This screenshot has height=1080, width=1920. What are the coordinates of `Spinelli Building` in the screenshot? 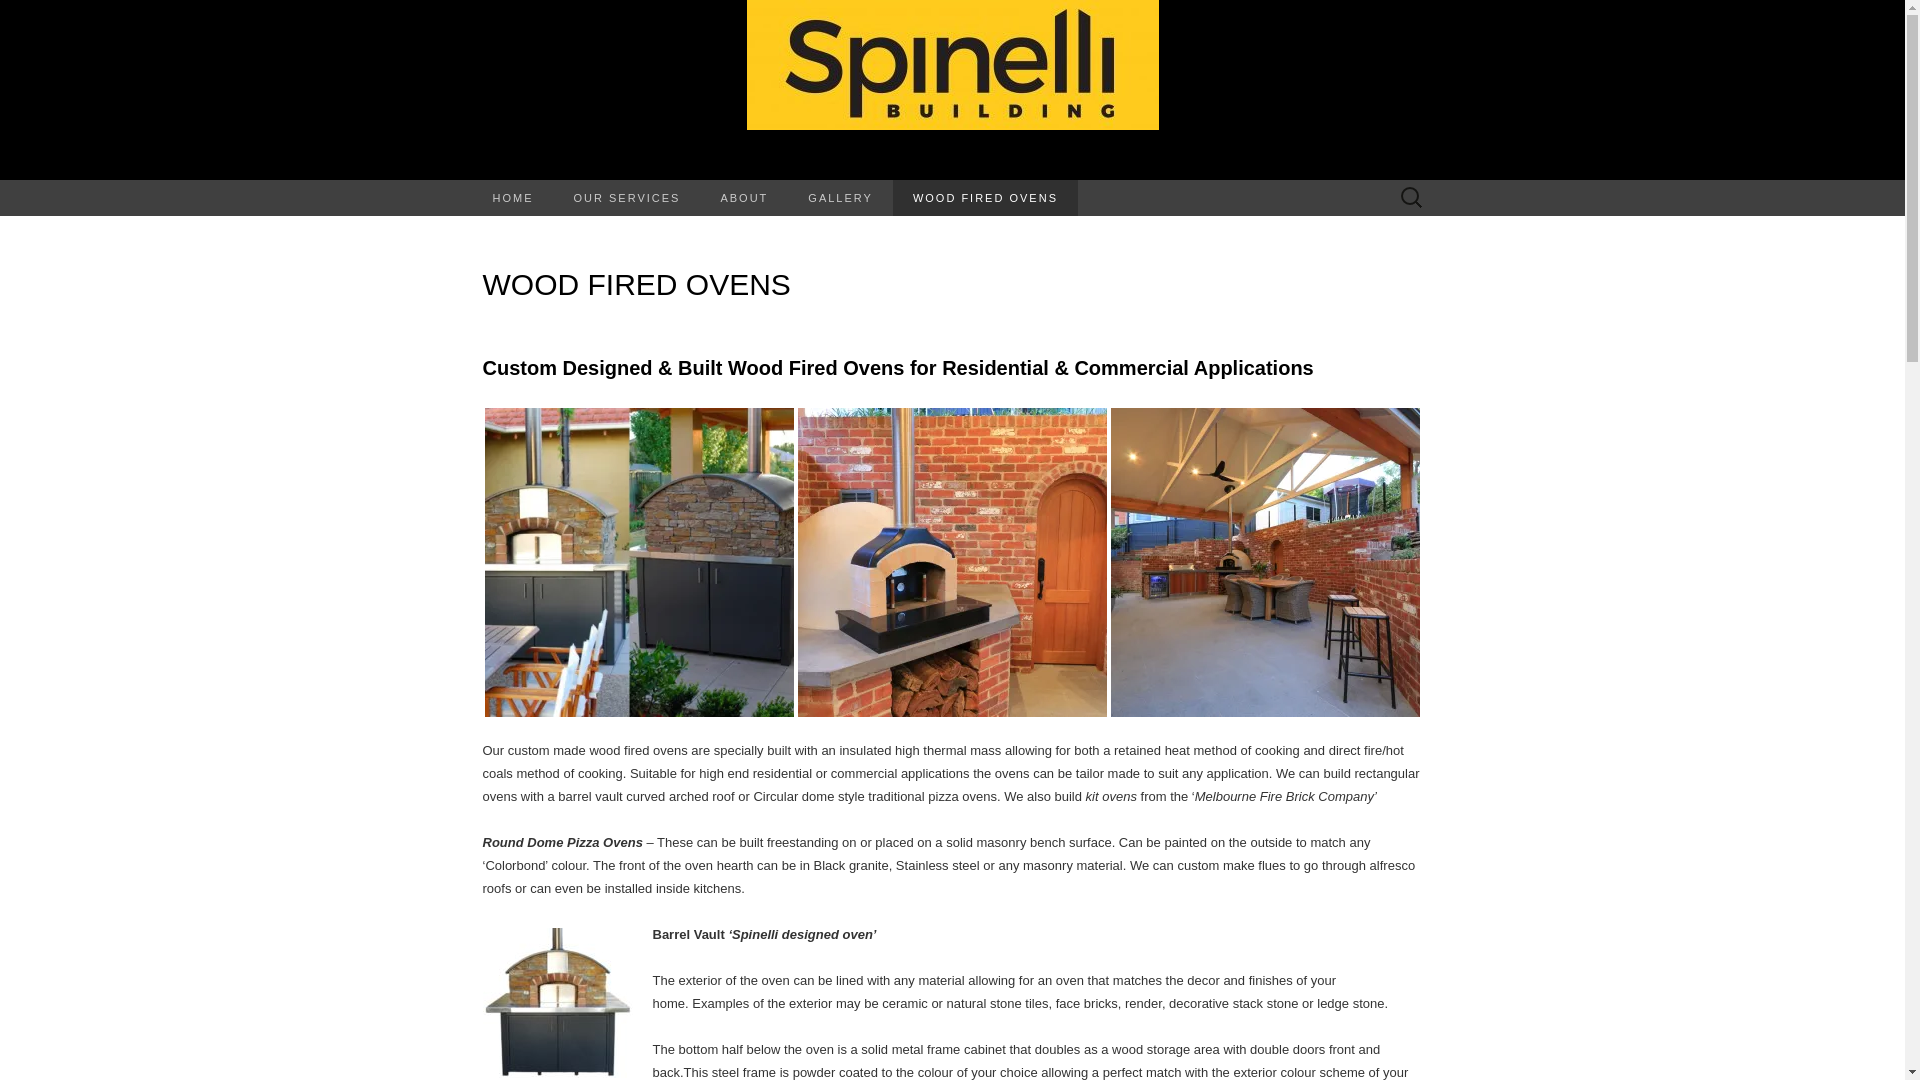 It's located at (952, 90).